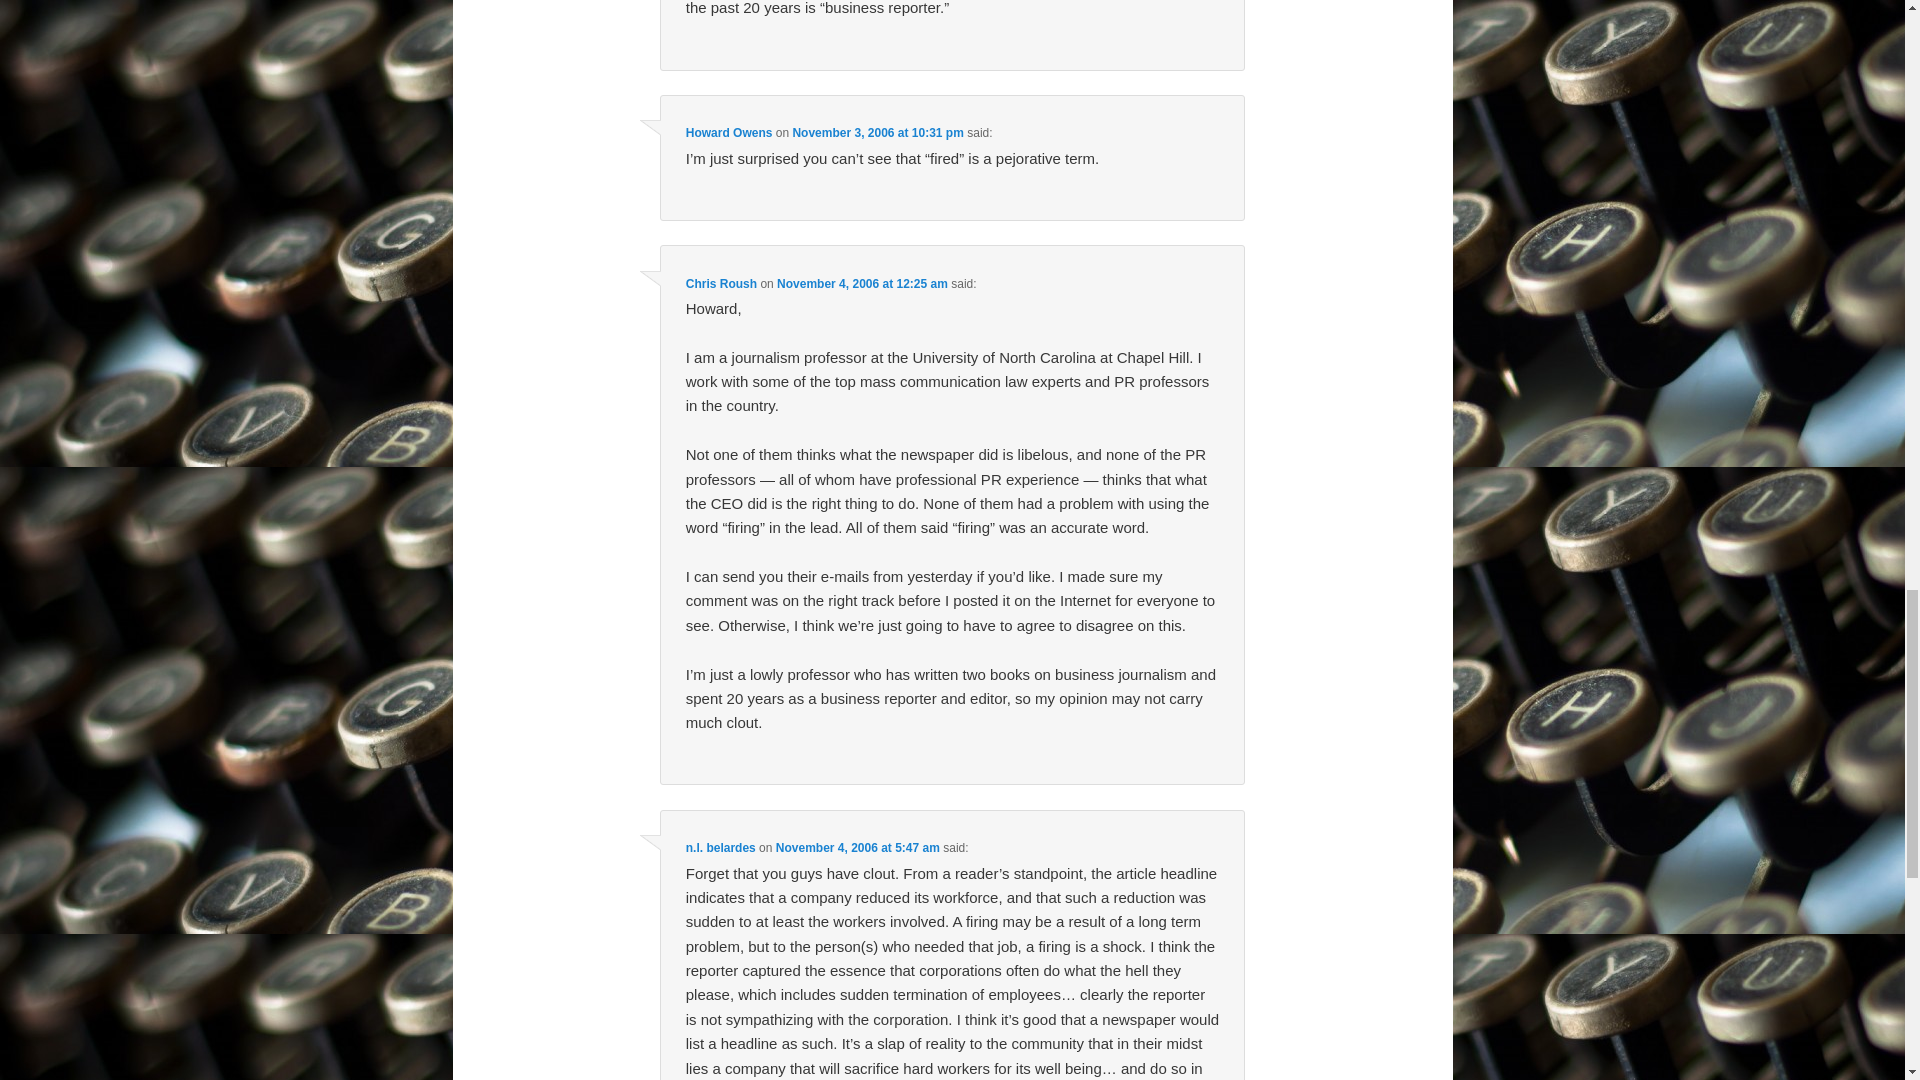  What do you see at coordinates (729, 133) in the screenshot?
I see `Howard Owens` at bounding box center [729, 133].